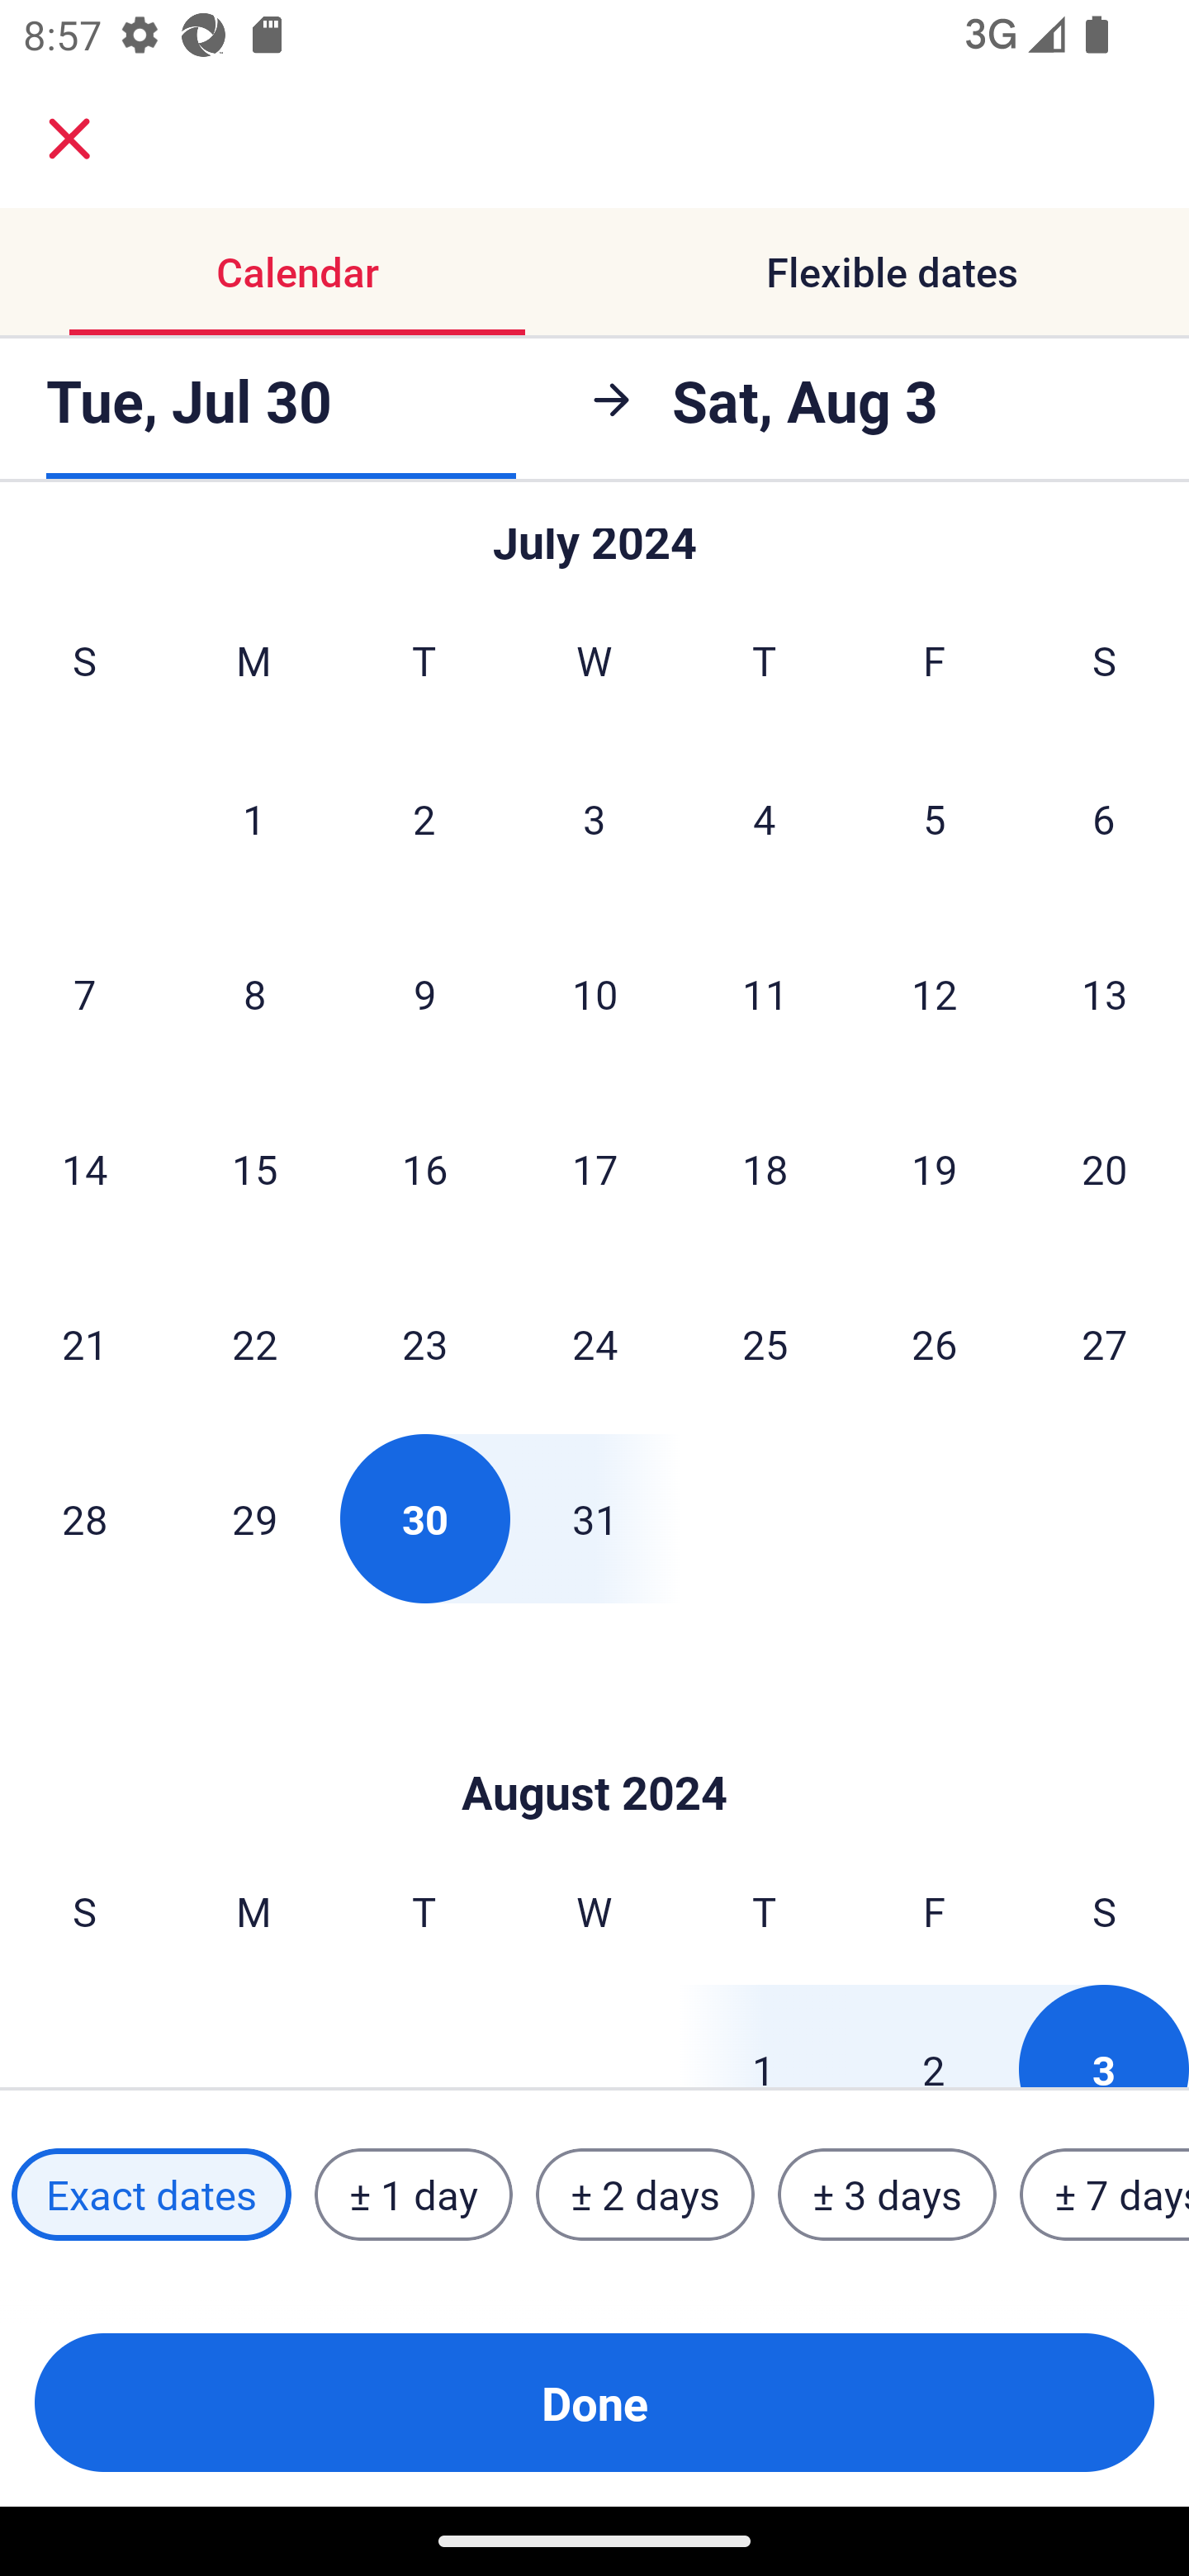 The image size is (1189, 2576). What do you see at coordinates (594, 2403) in the screenshot?
I see `Done` at bounding box center [594, 2403].